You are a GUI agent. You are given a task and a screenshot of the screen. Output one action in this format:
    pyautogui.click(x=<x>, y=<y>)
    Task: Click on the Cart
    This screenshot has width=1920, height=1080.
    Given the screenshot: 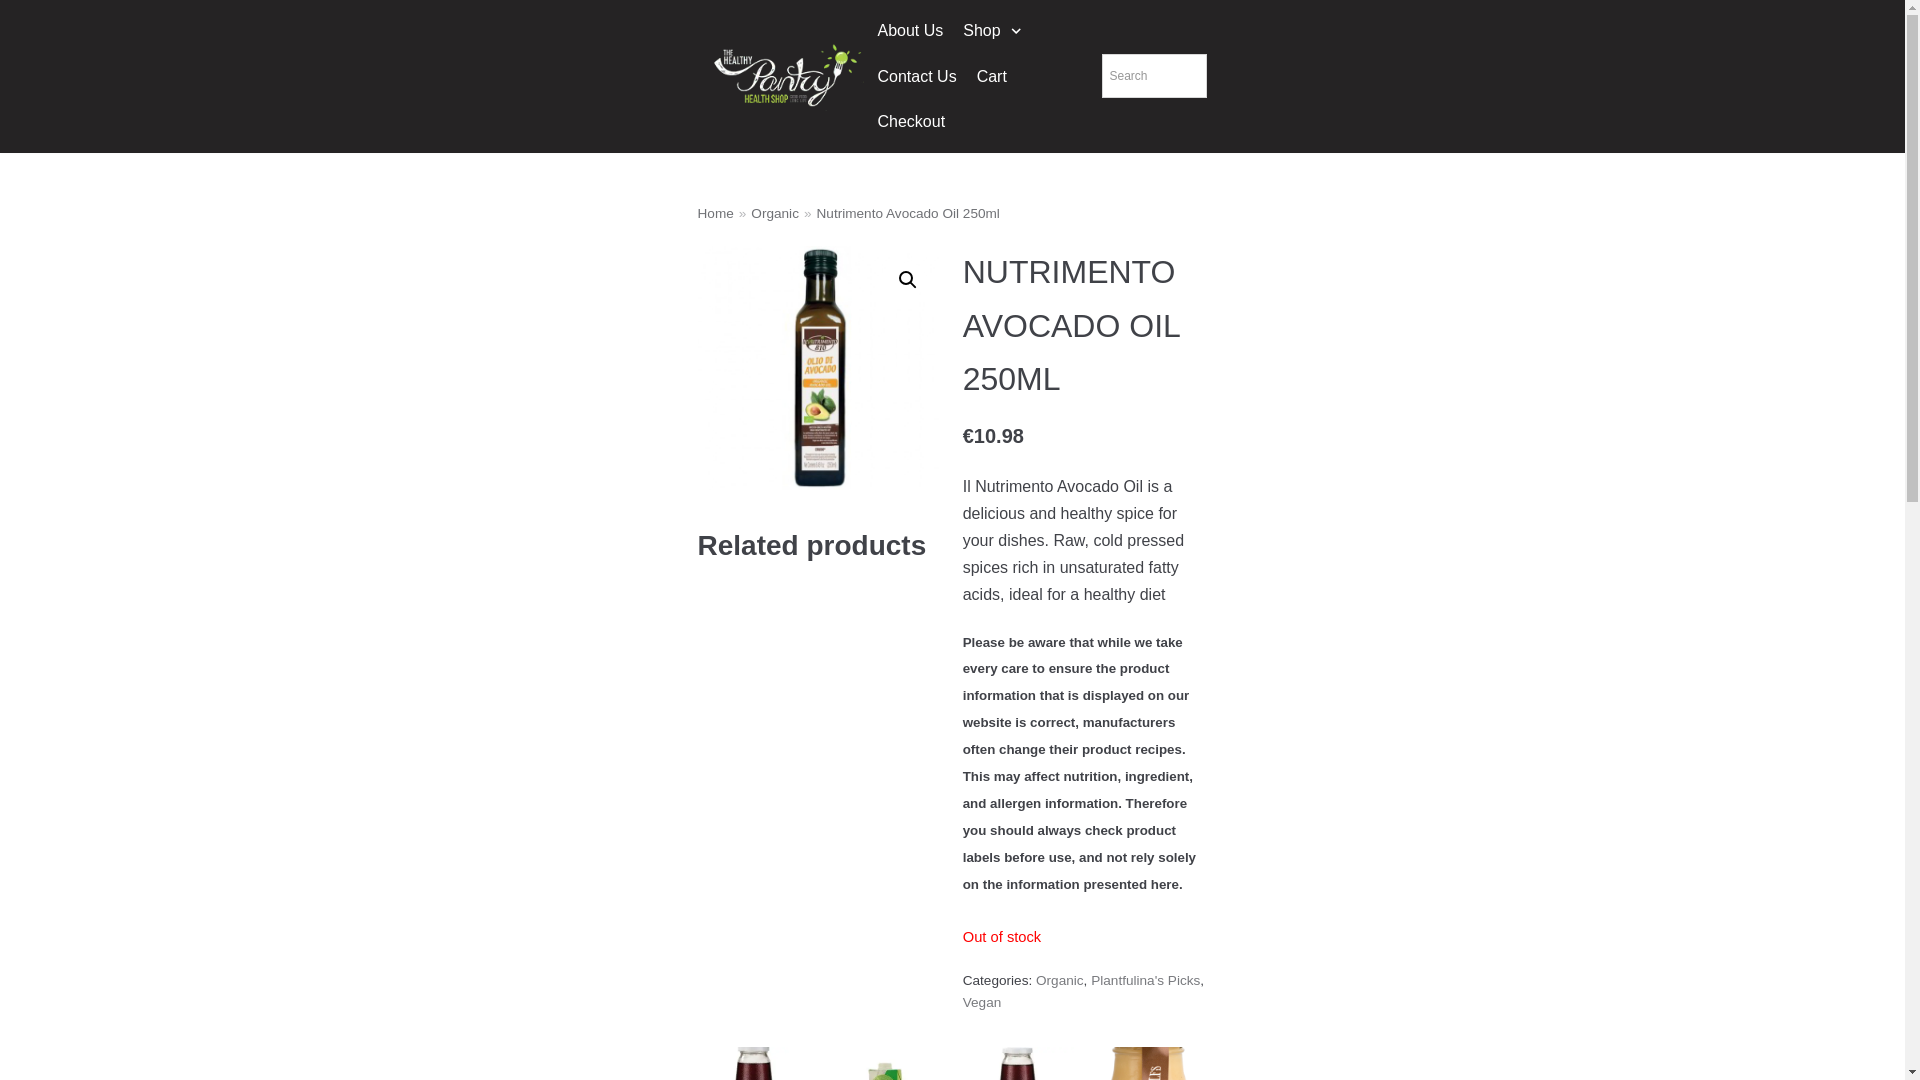 What is the action you would take?
    pyautogui.click(x=992, y=76)
    